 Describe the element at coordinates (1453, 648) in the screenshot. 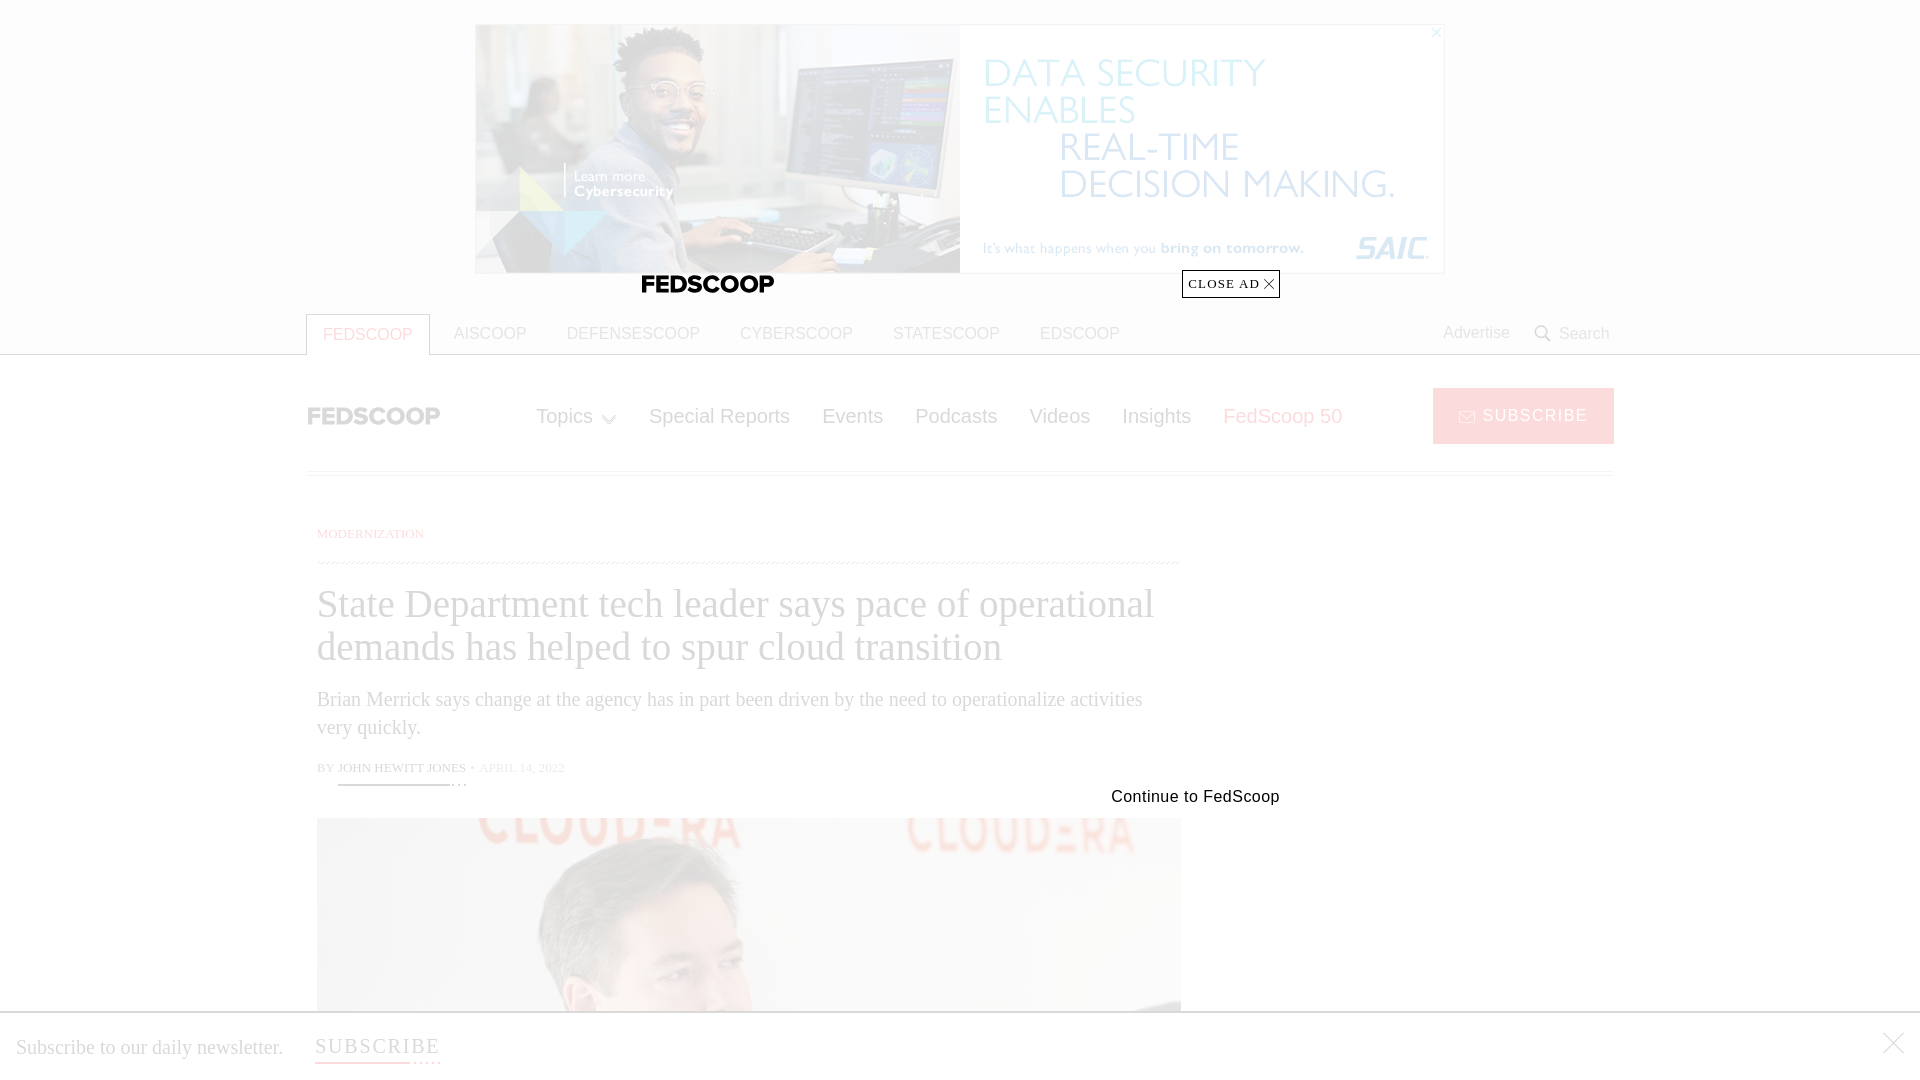

I see `3rd party ad content` at that location.